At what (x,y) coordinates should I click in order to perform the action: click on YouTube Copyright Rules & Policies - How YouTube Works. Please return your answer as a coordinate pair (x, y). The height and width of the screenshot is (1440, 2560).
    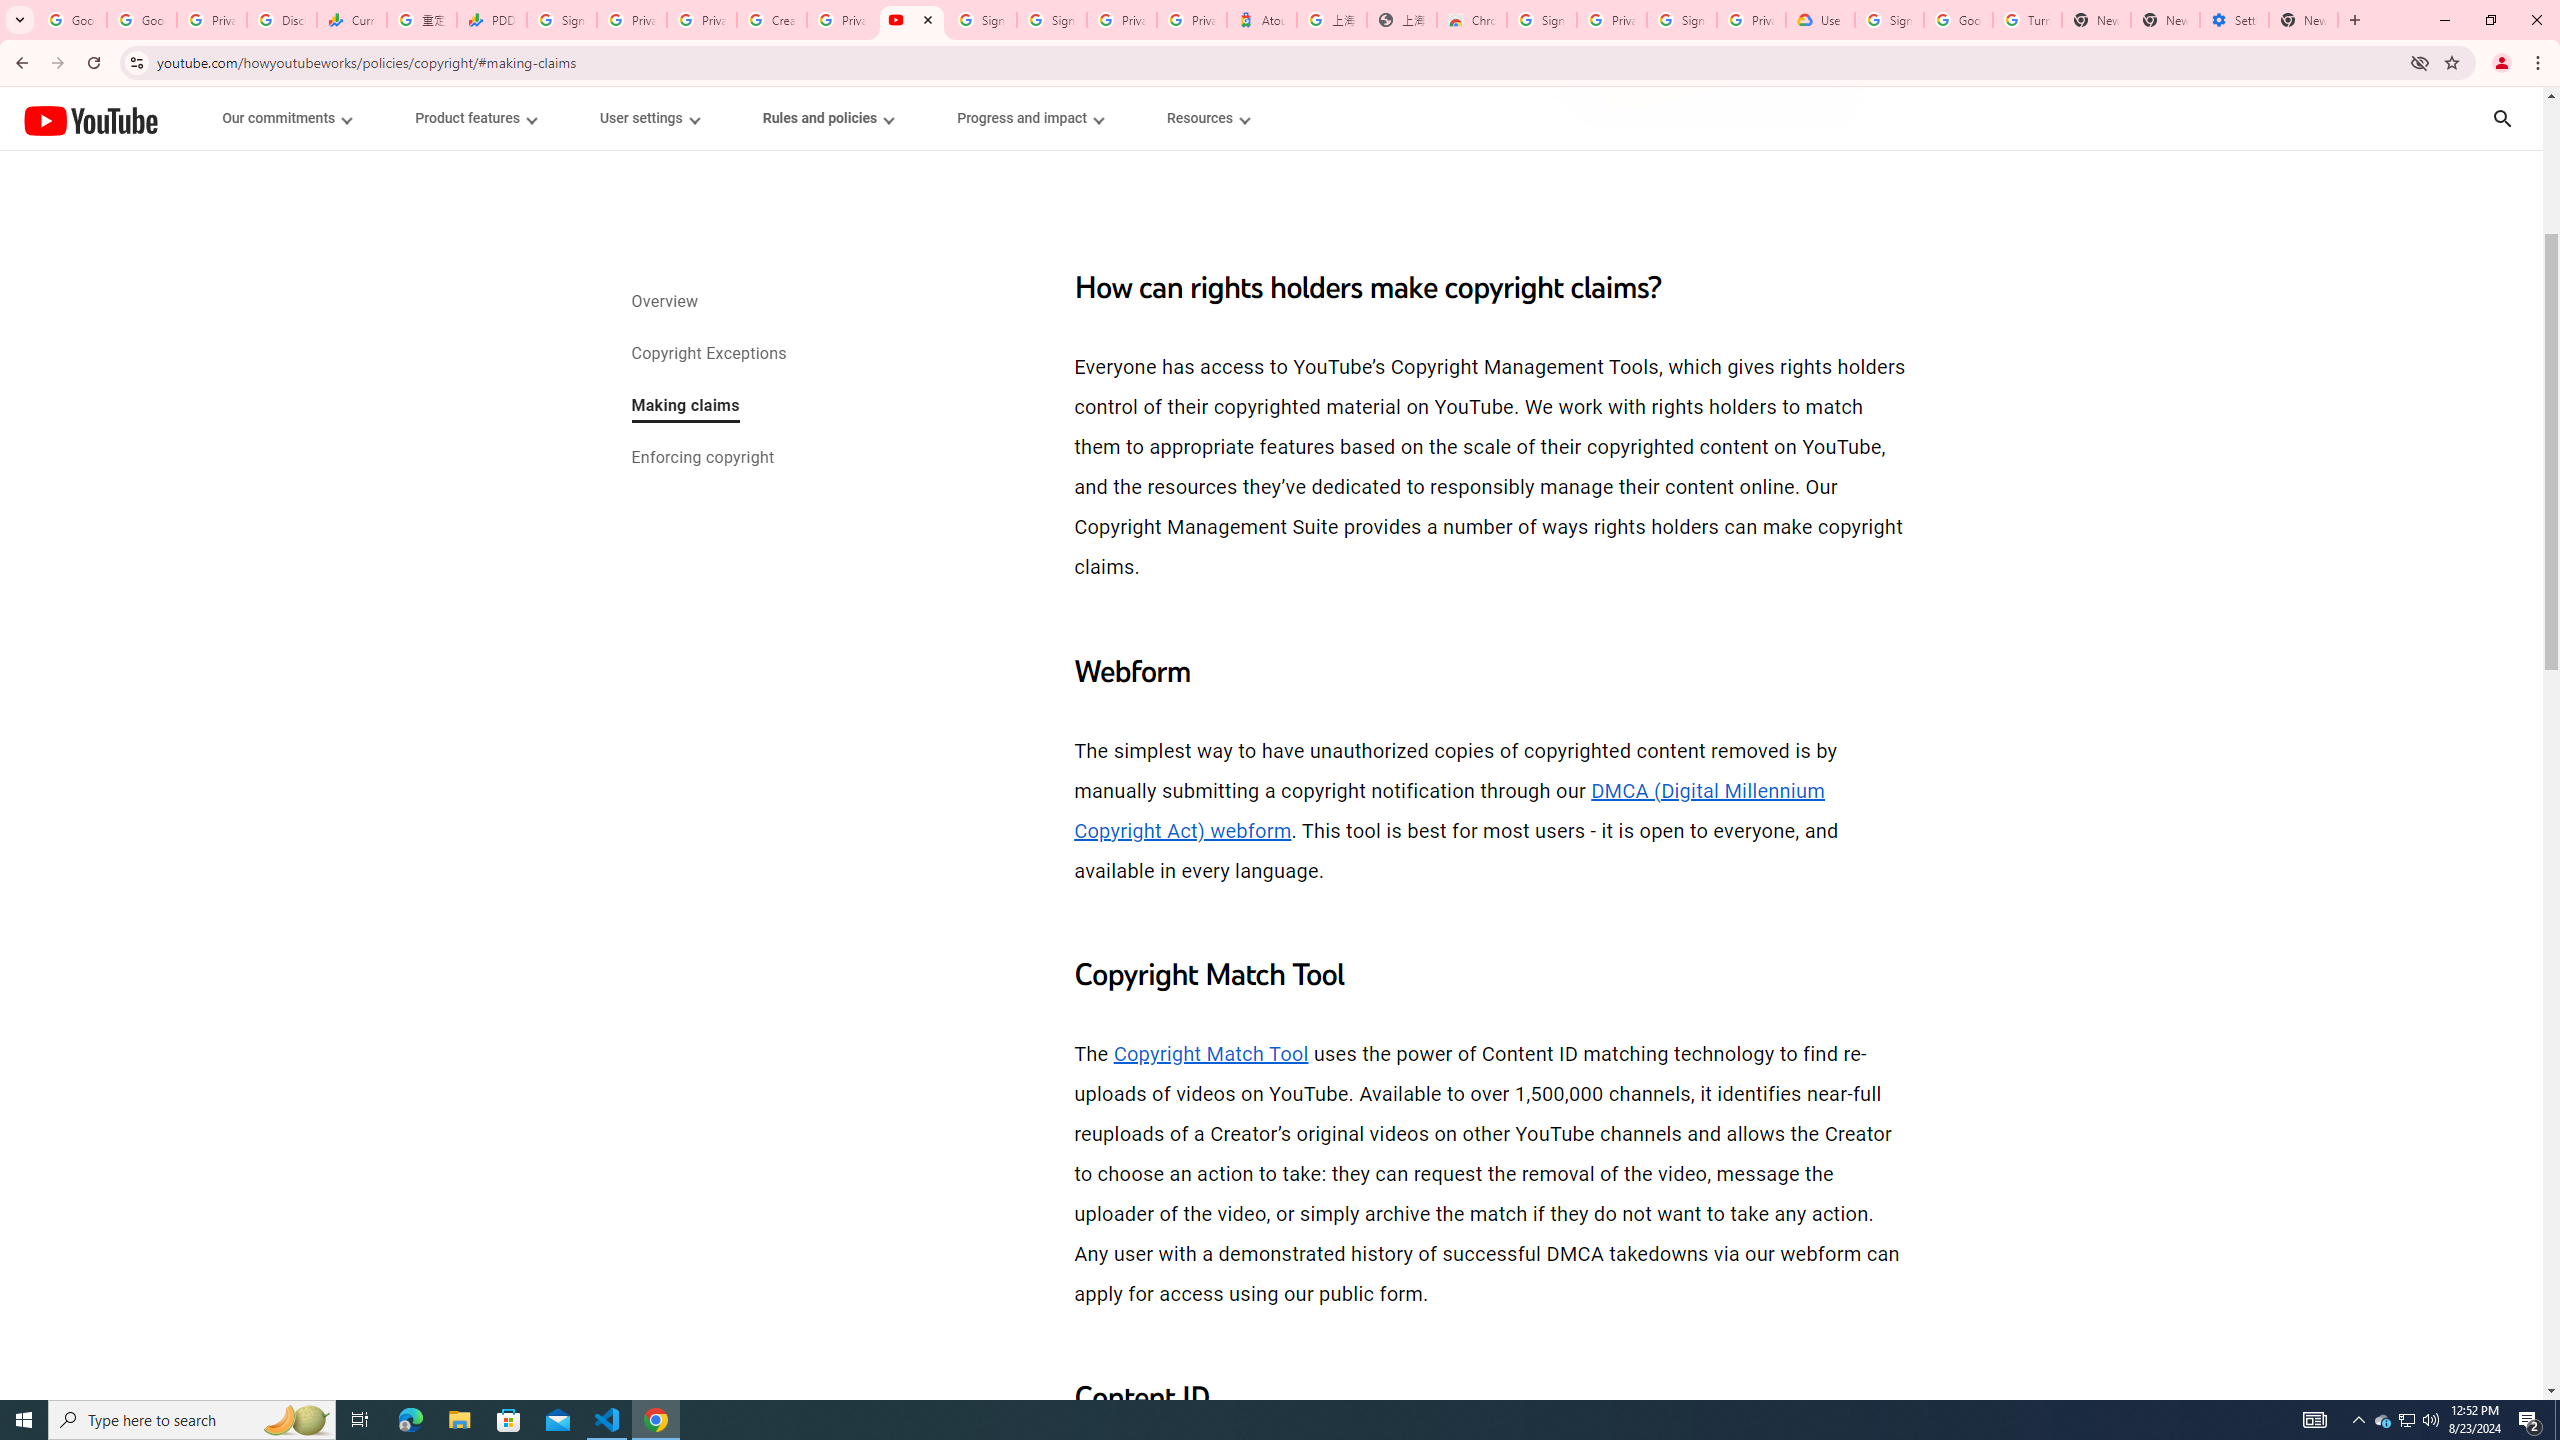
    Looking at the image, I should click on (910, 20).